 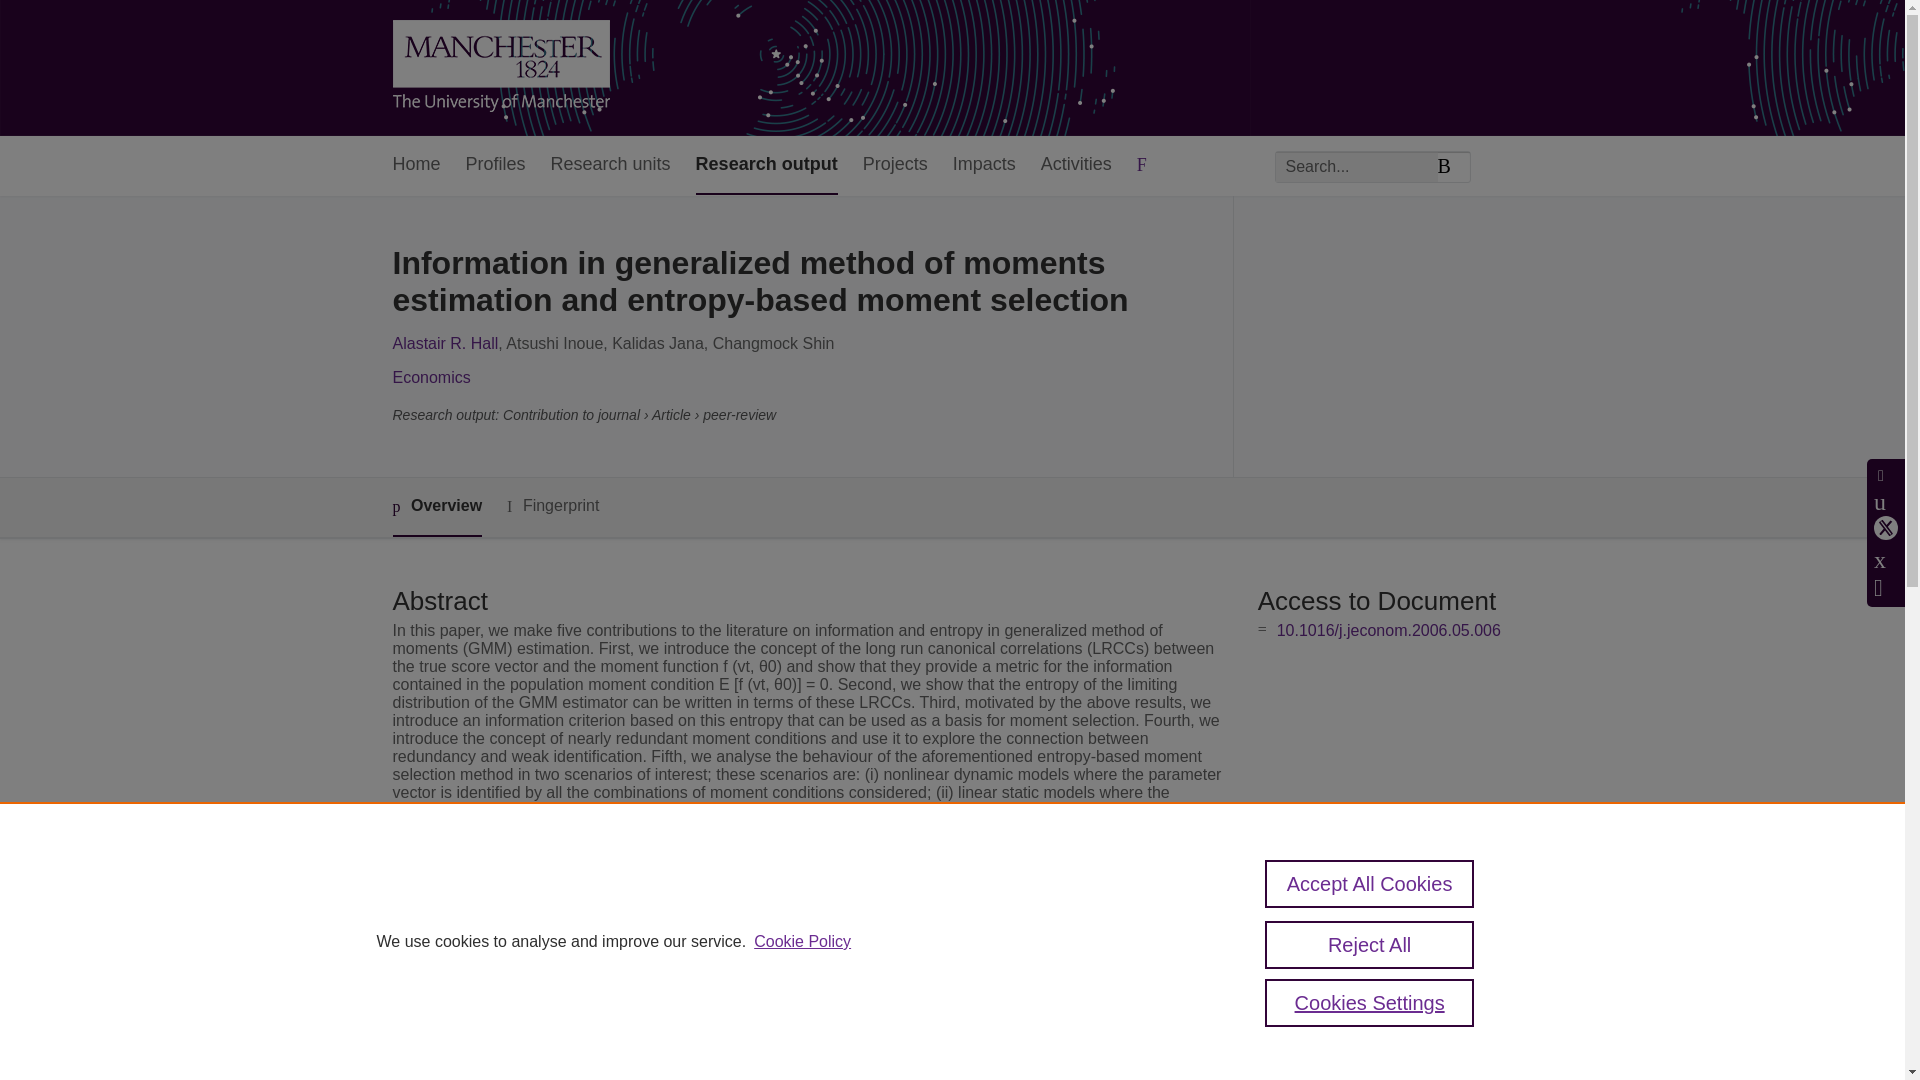 What do you see at coordinates (758, 966) in the screenshot?
I see `Journal of Econometrics` at bounding box center [758, 966].